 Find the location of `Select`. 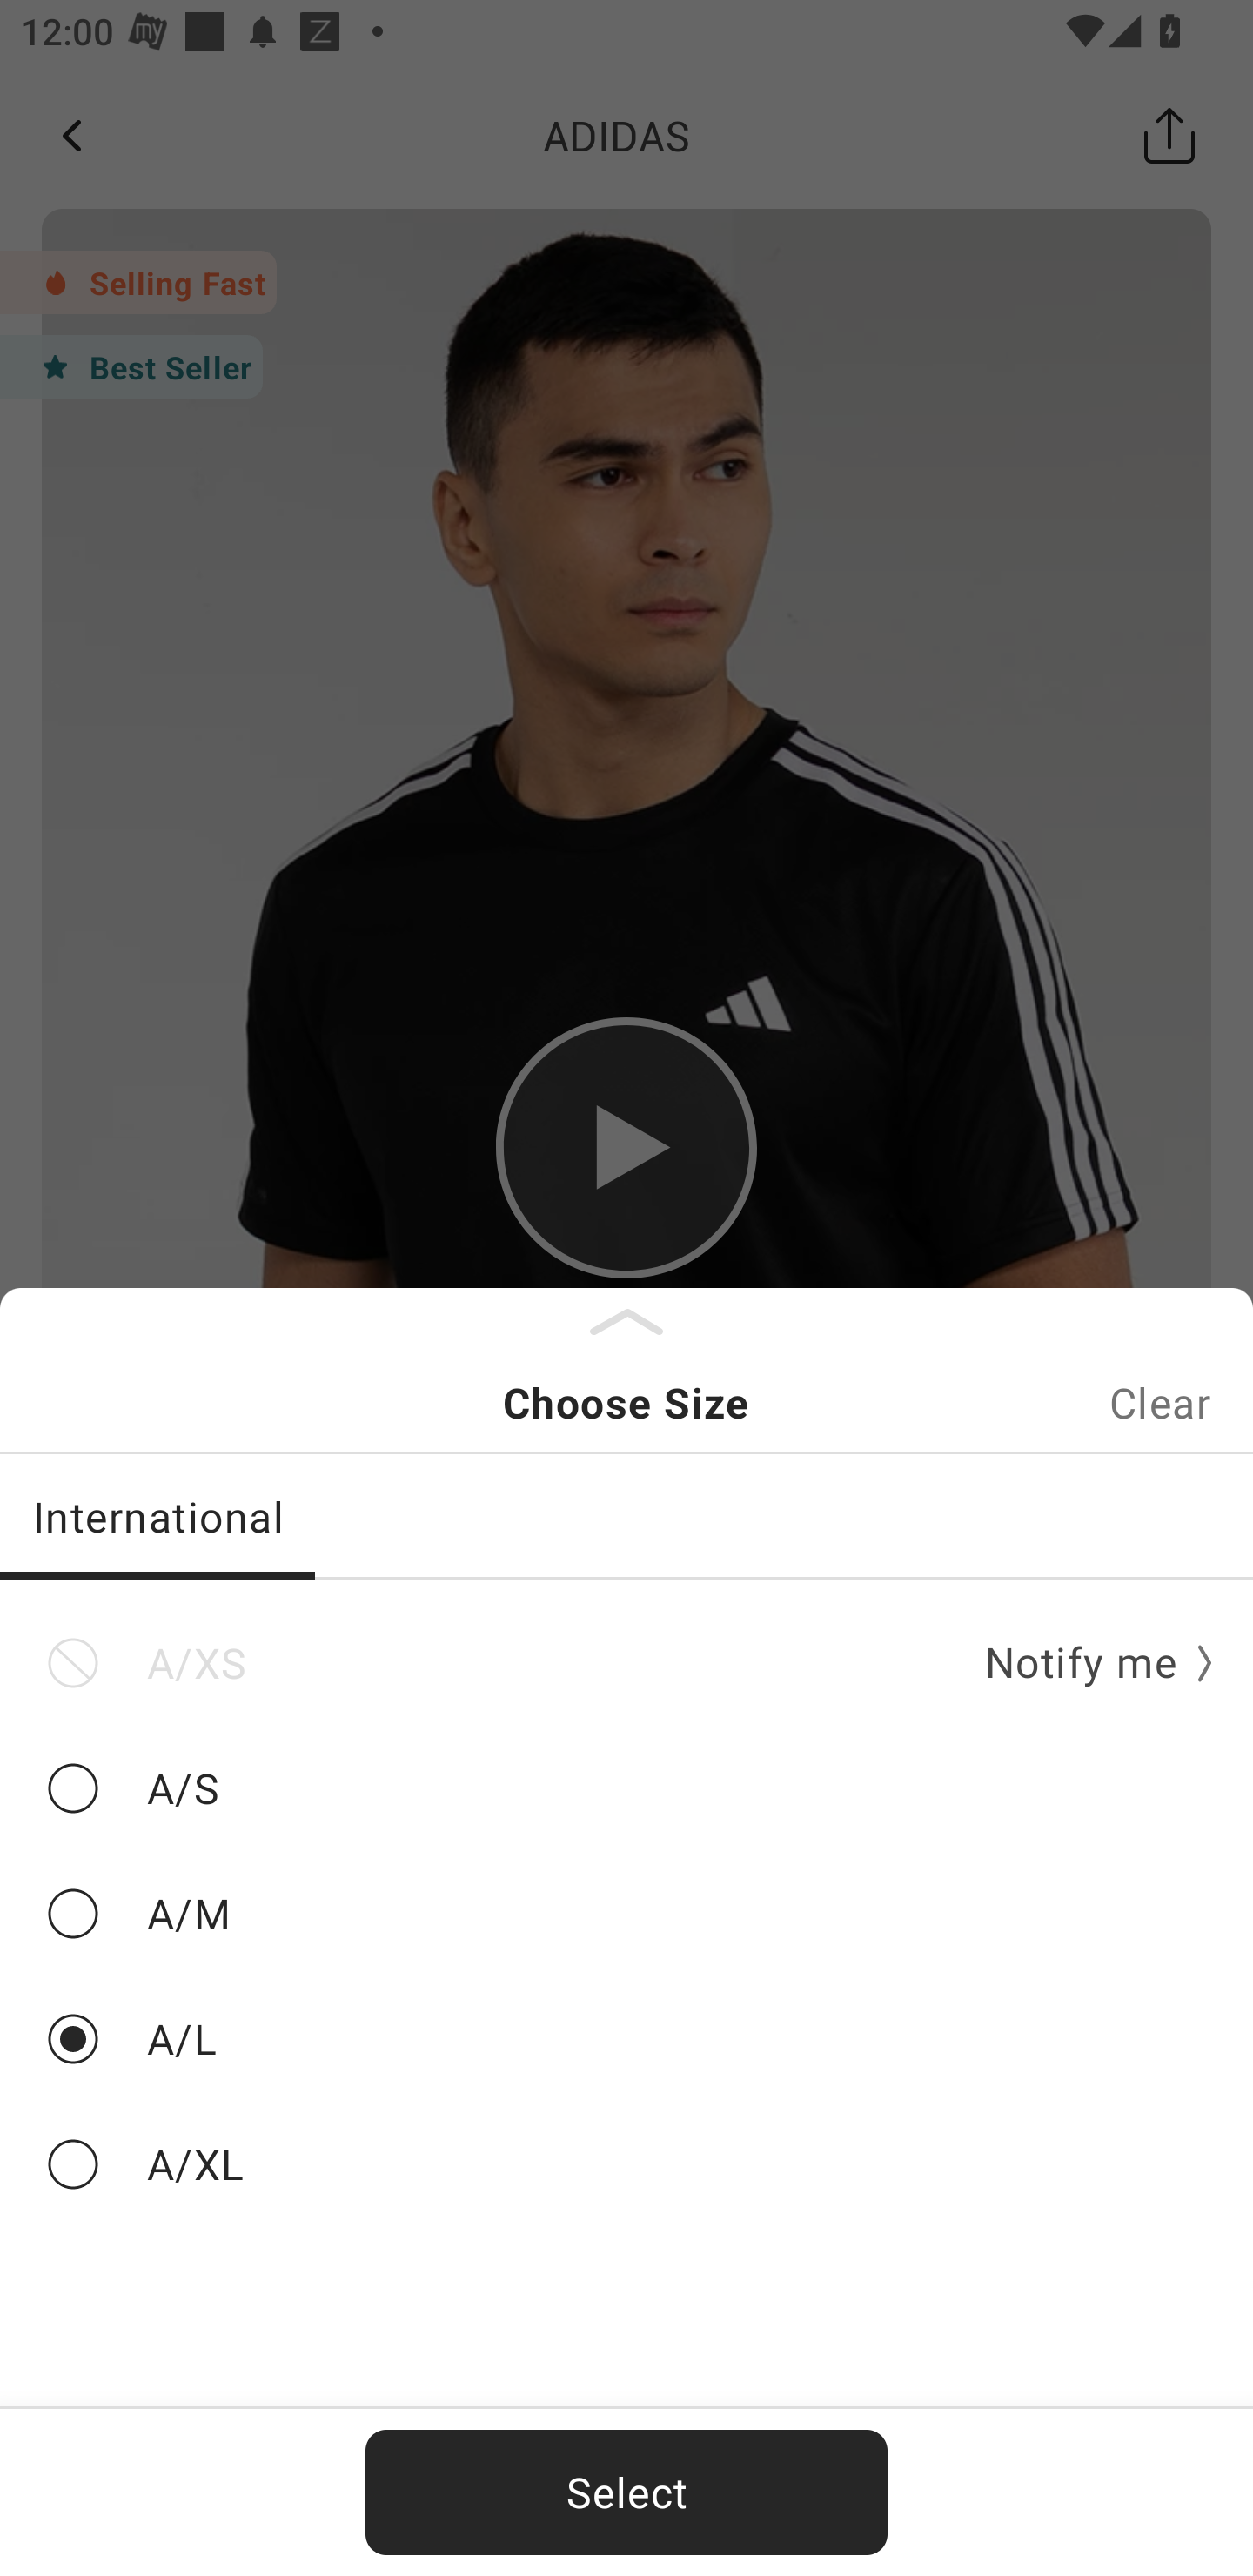

Select is located at coordinates (626, 2492).